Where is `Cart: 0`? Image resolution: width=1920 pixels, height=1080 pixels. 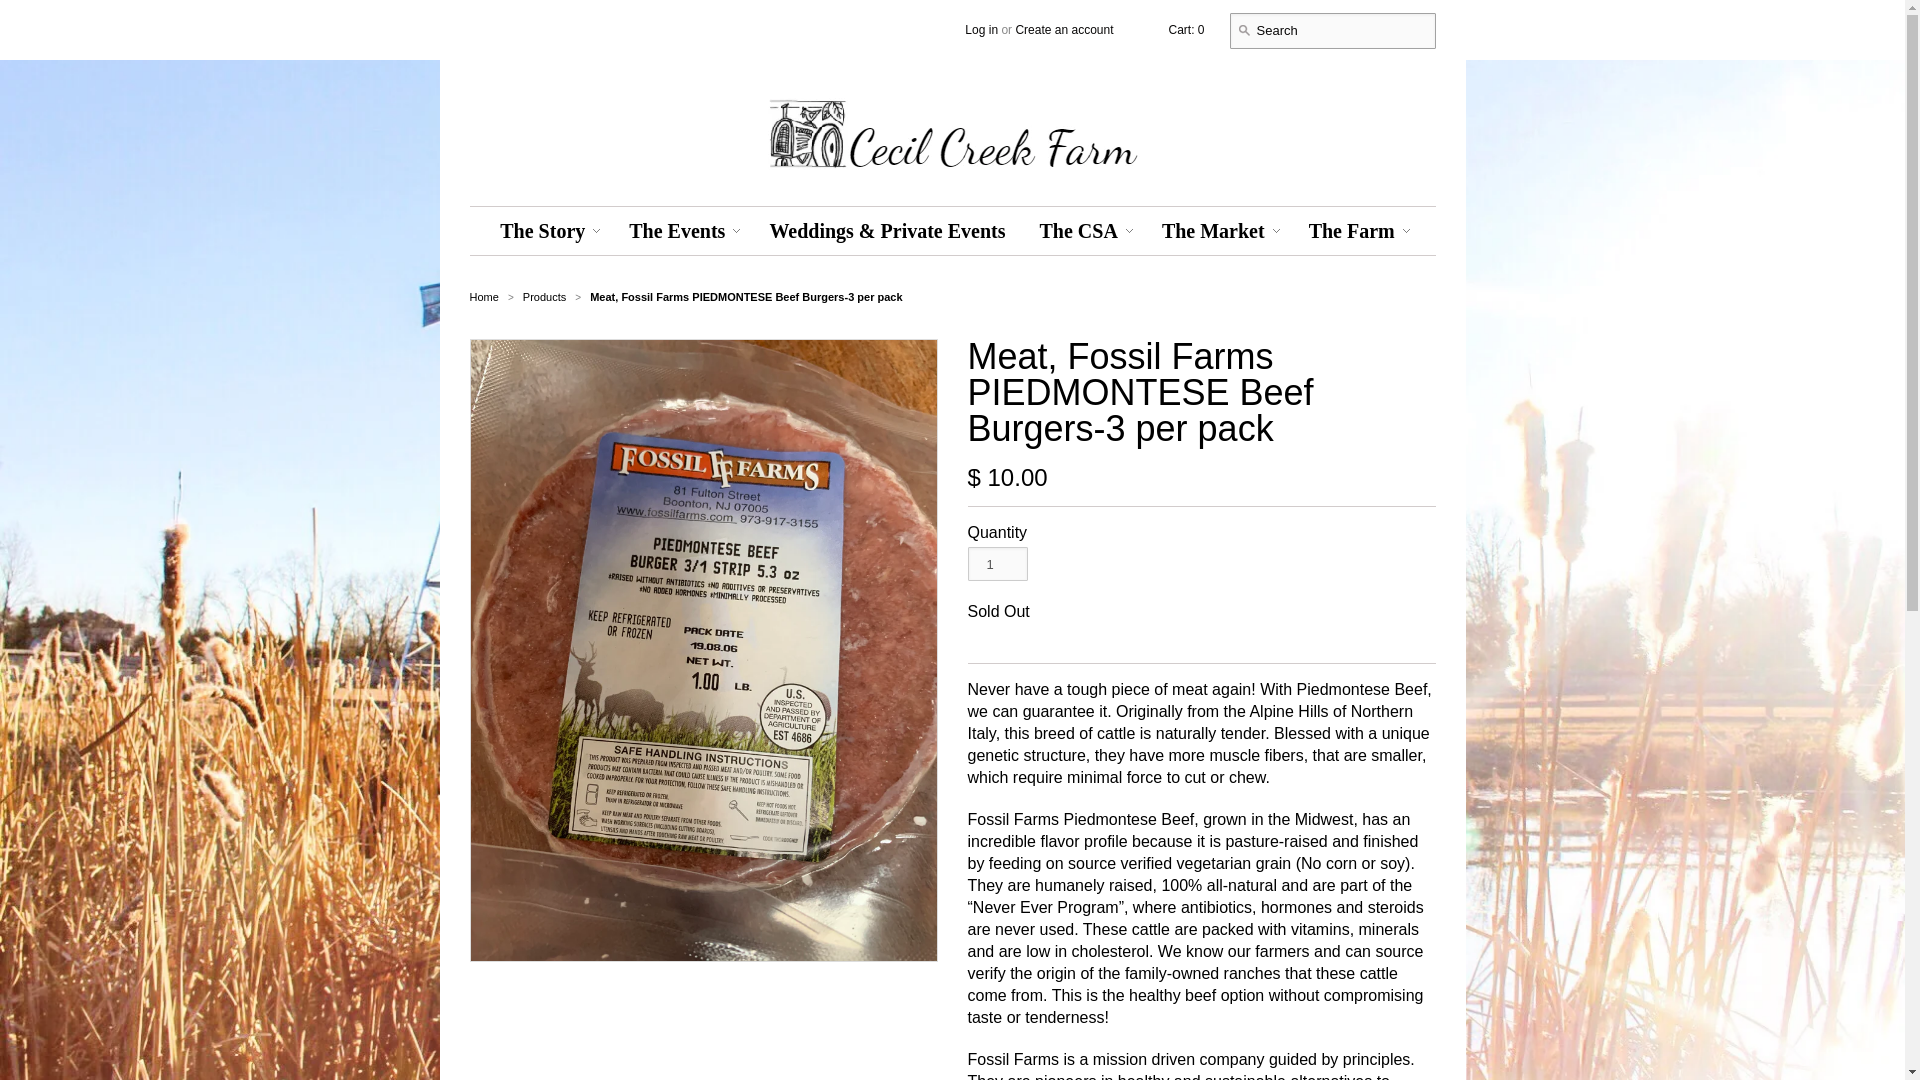
Cart: 0 is located at coordinates (1185, 29).